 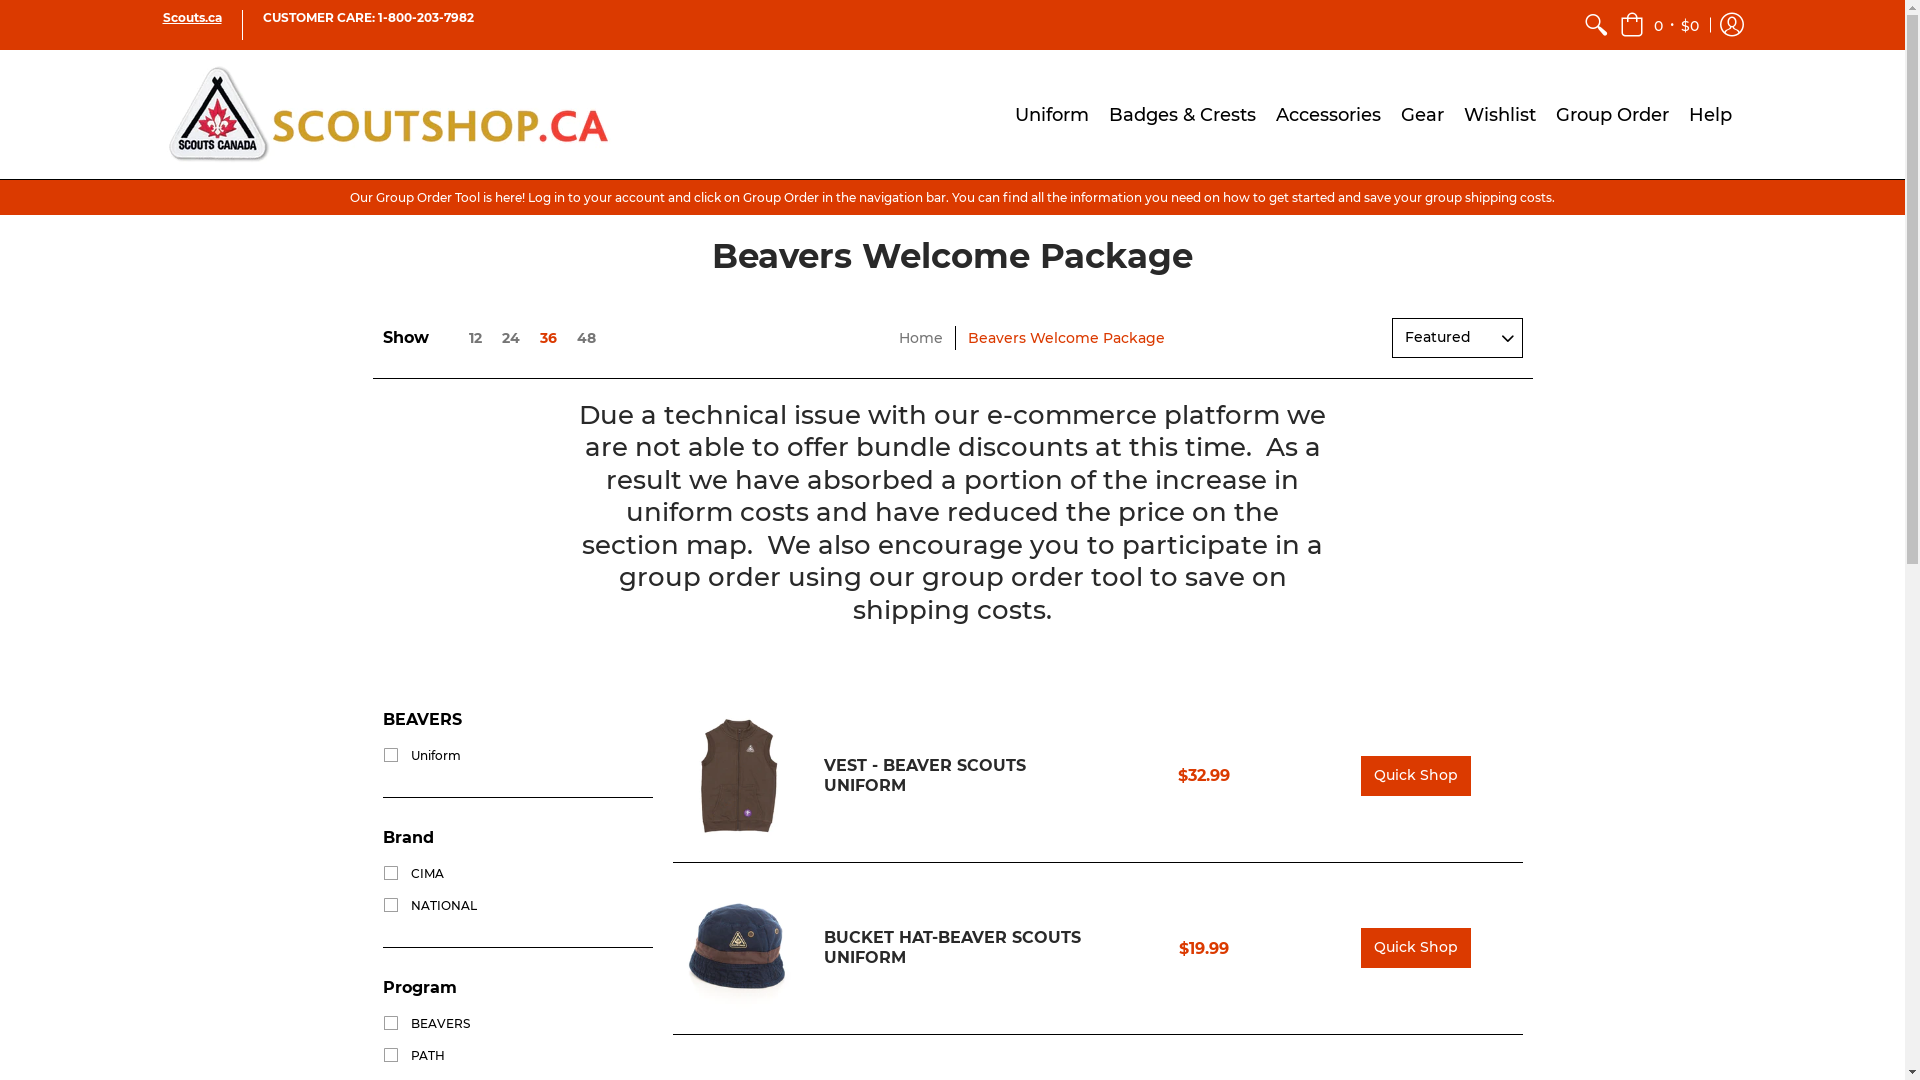 What do you see at coordinates (192, 18) in the screenshot?
I see `Scouts.ca` at bounding box center [192, 18].